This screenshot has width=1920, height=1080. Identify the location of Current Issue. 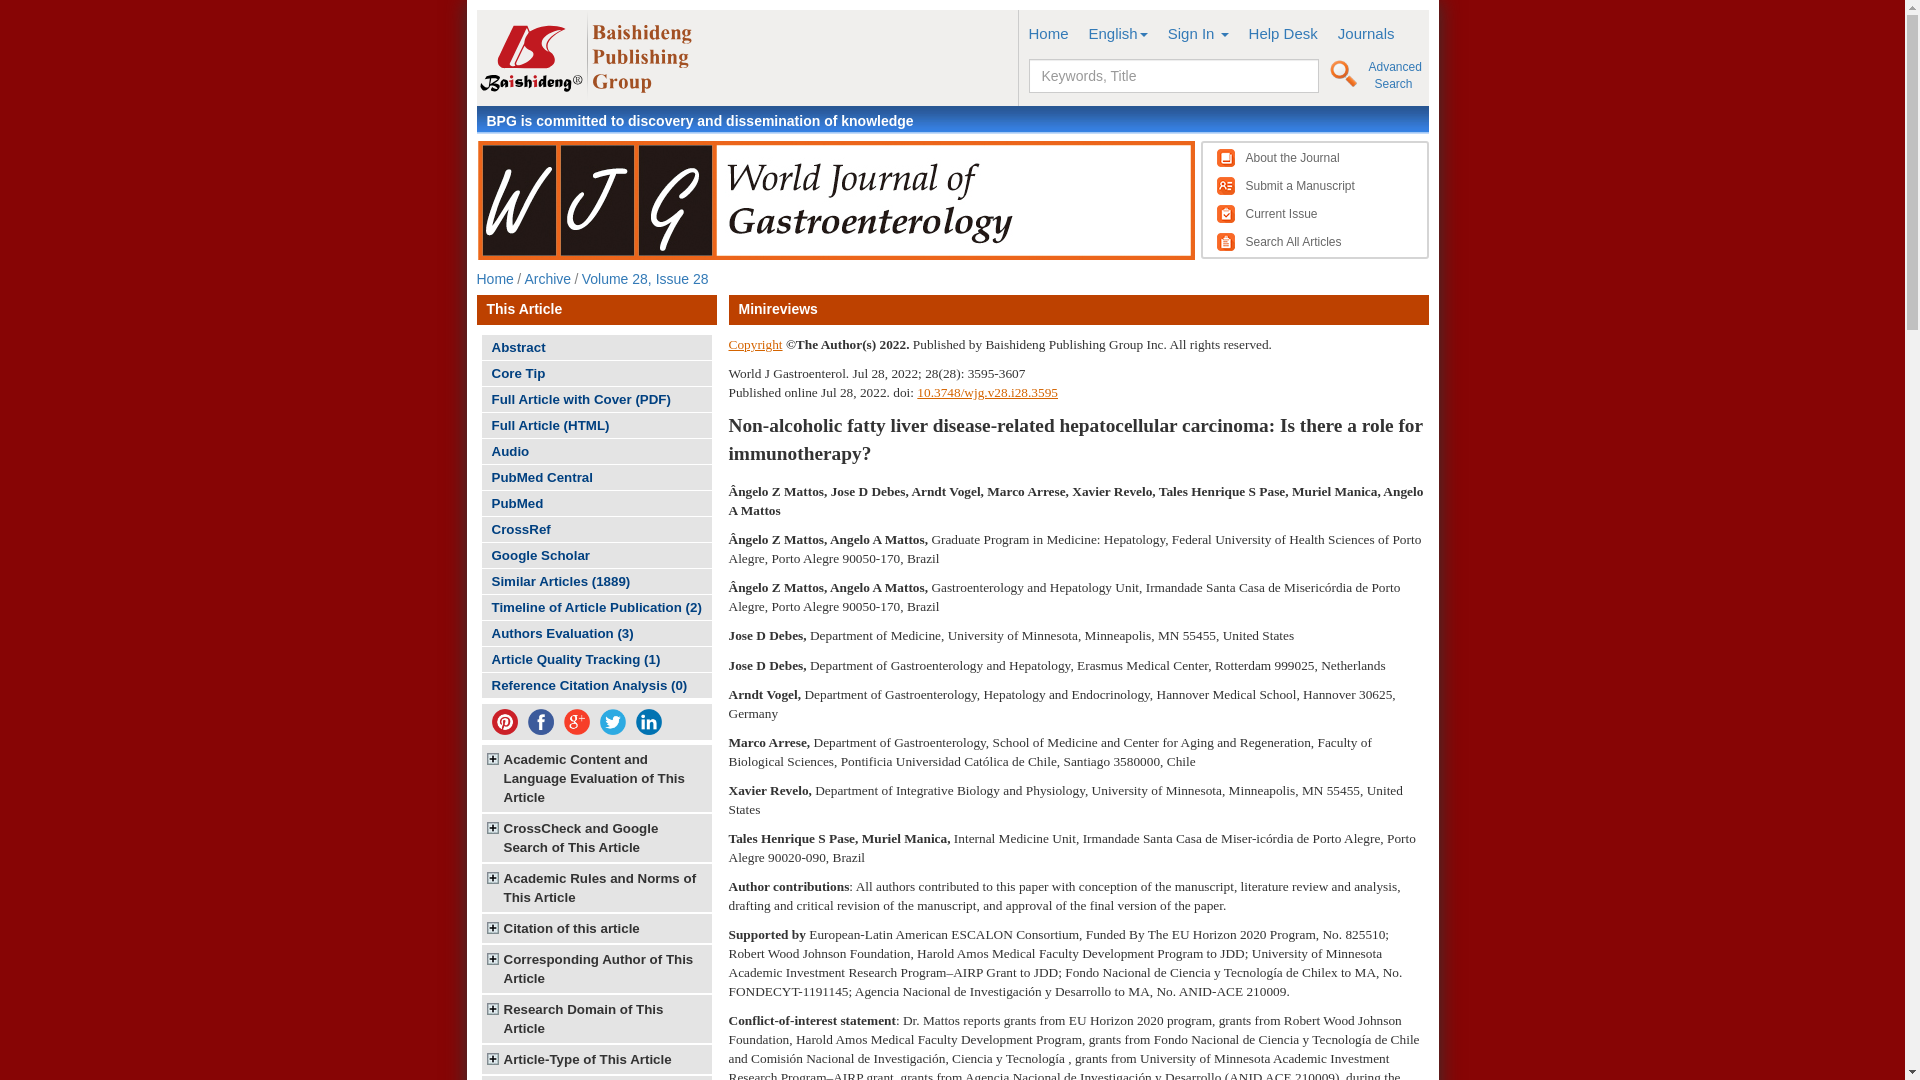
(1282, 214).